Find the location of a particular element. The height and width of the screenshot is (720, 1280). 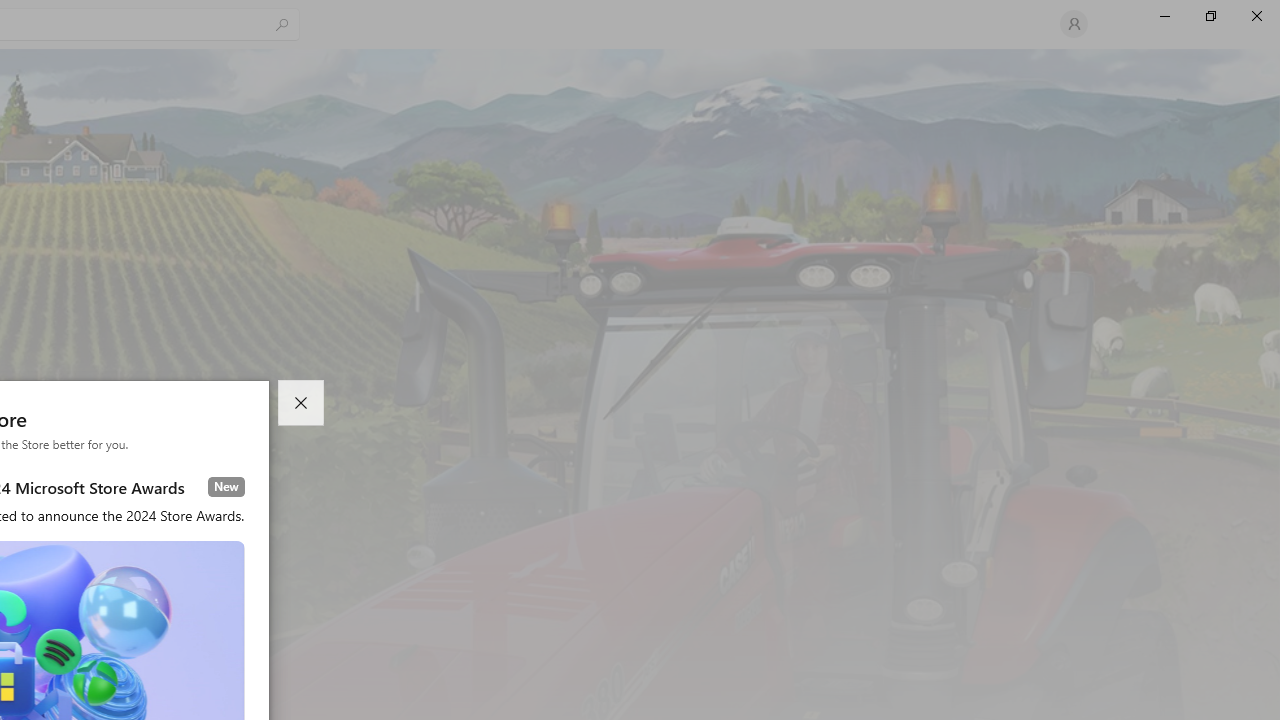

Close dialog is located at coordinates (300, 403).